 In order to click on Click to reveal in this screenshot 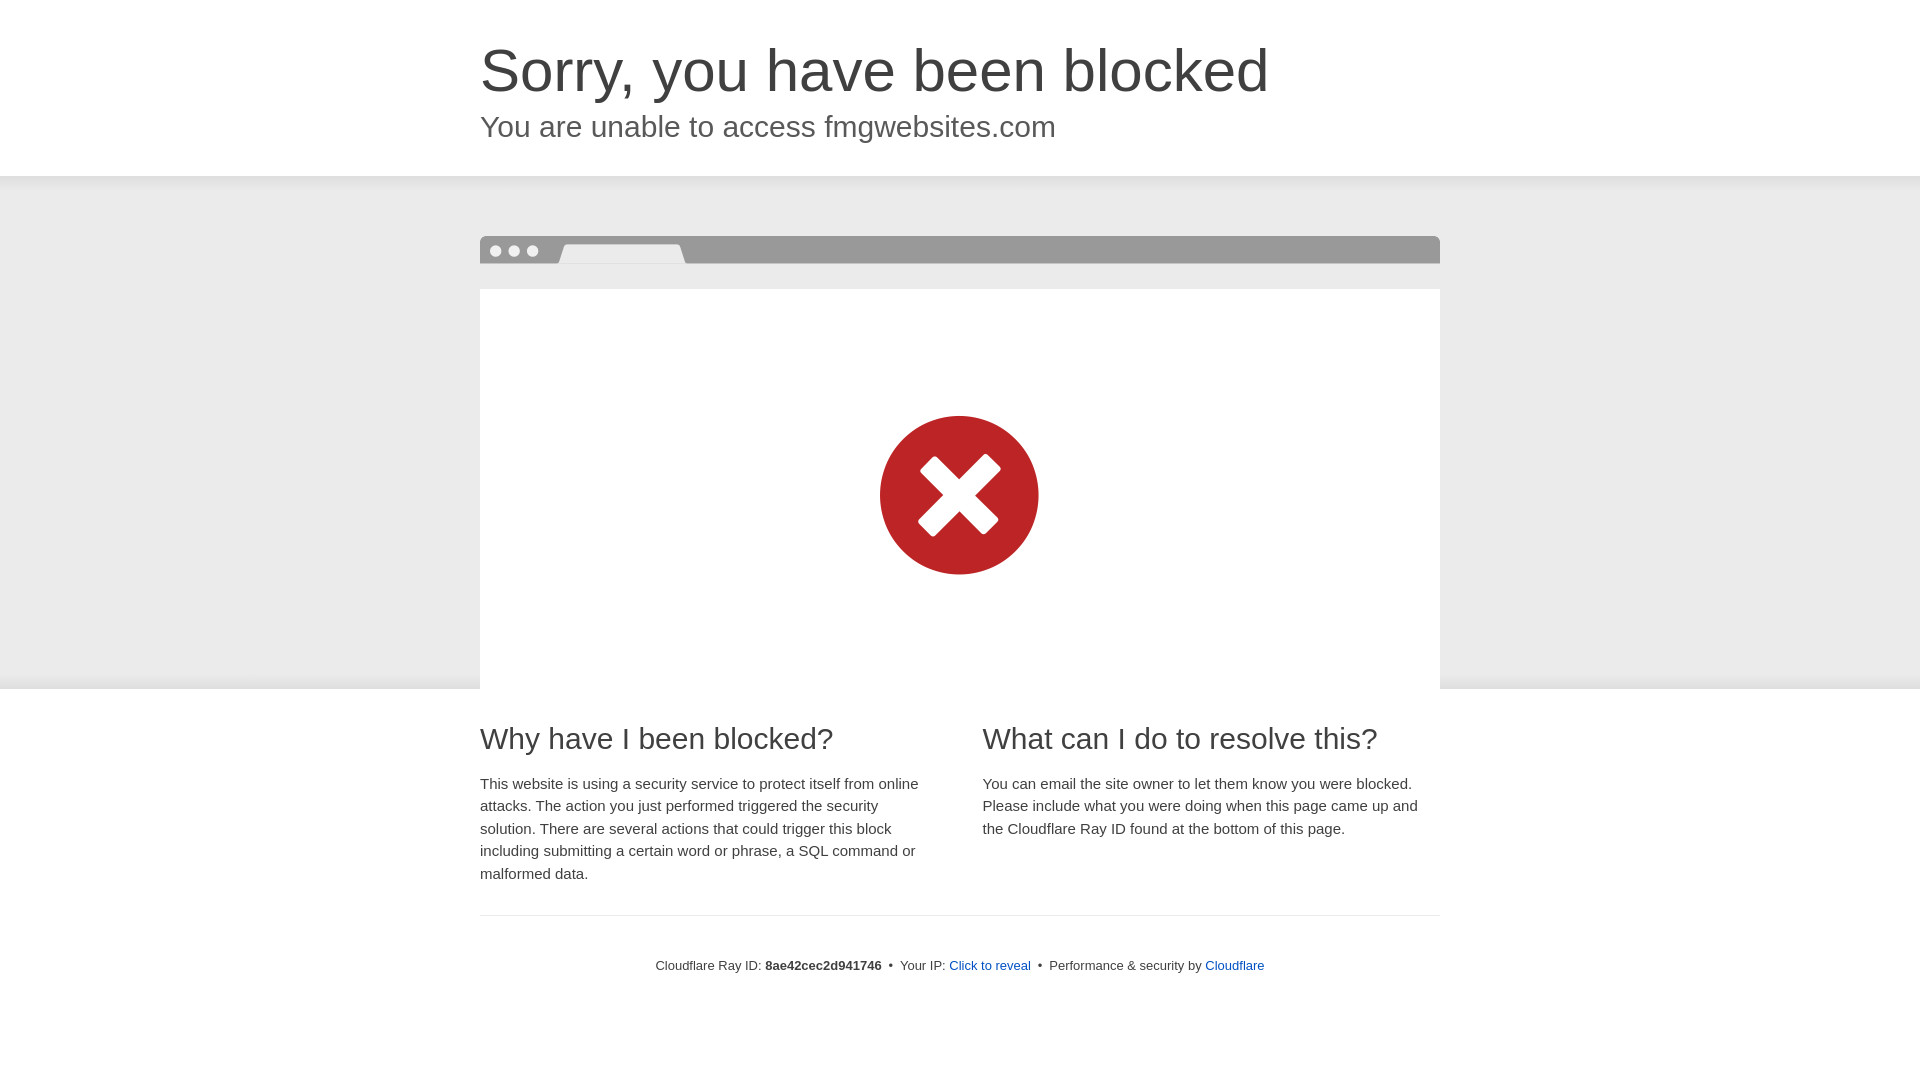, I will do `click(990, 966)`.